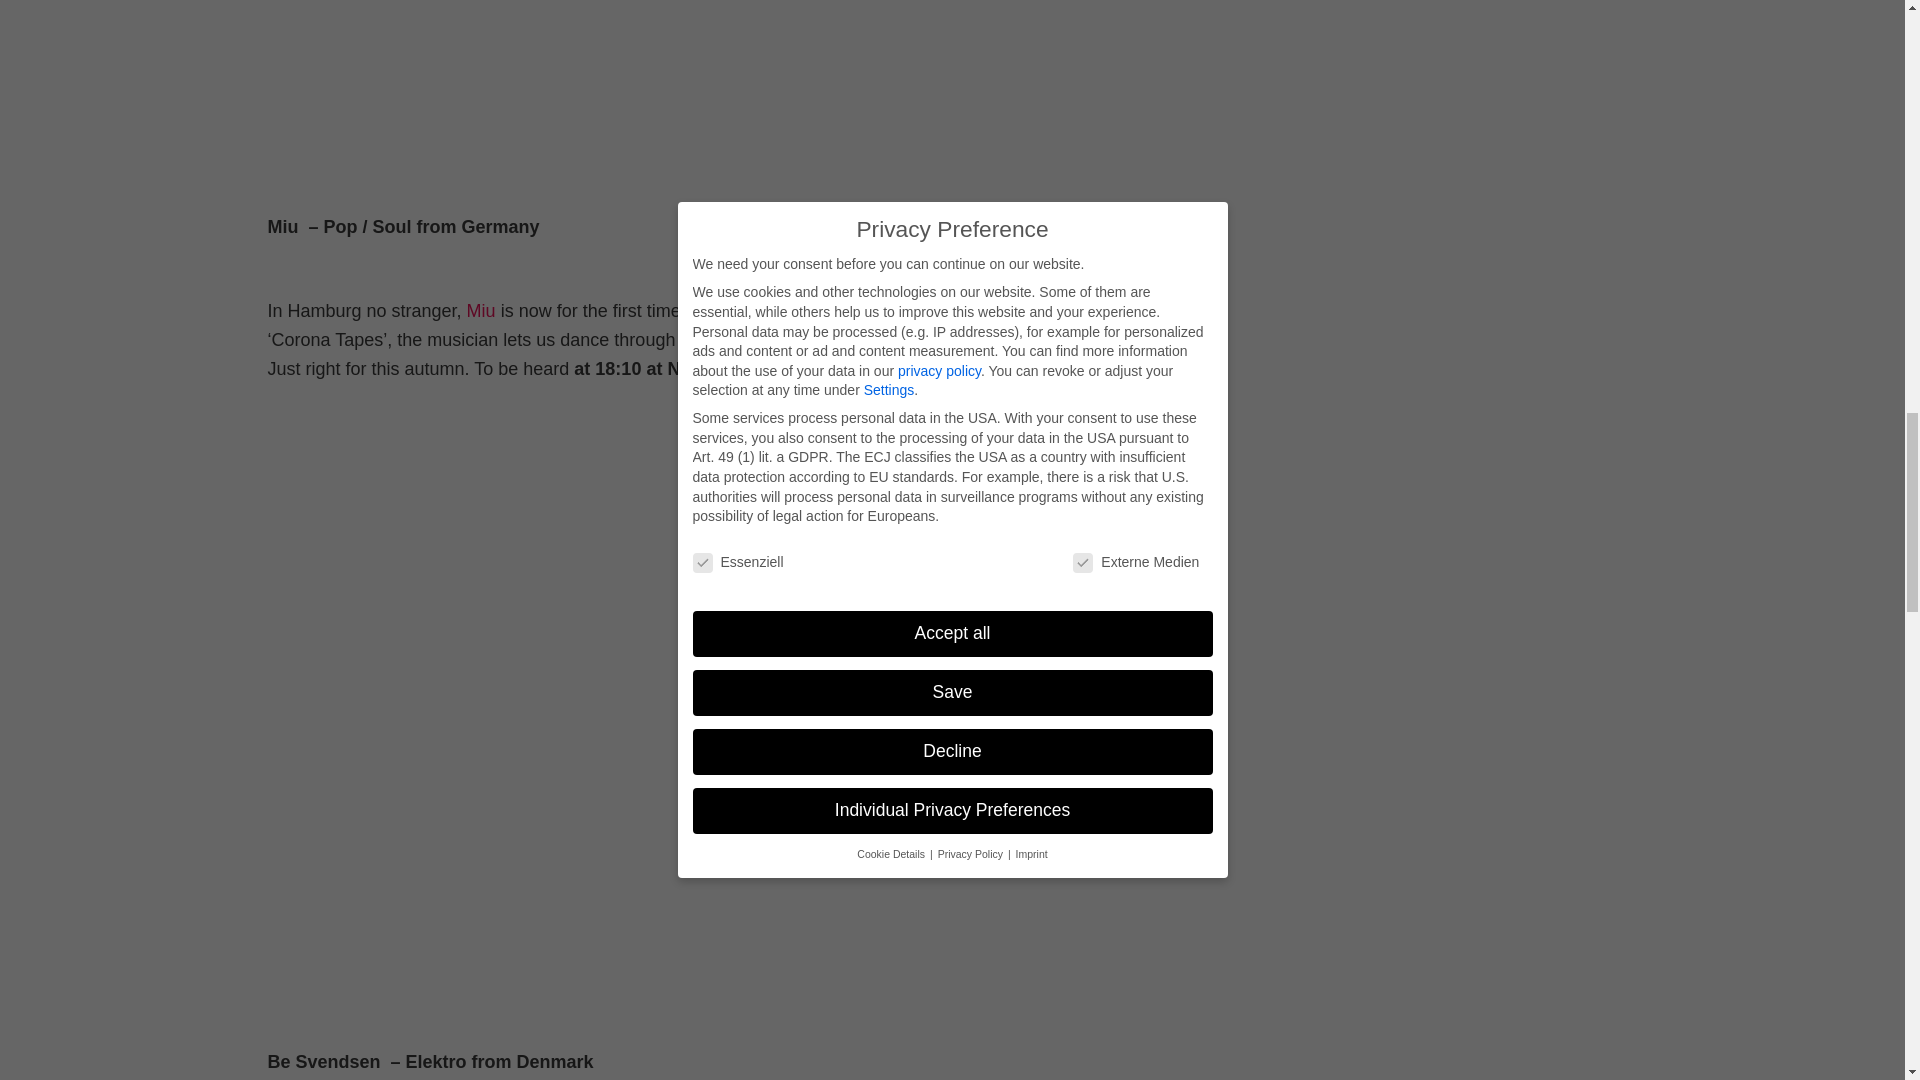  What do you see at coordinates (288, 354) in the screenshot?
I see `1` at bounding box center [288, 354].